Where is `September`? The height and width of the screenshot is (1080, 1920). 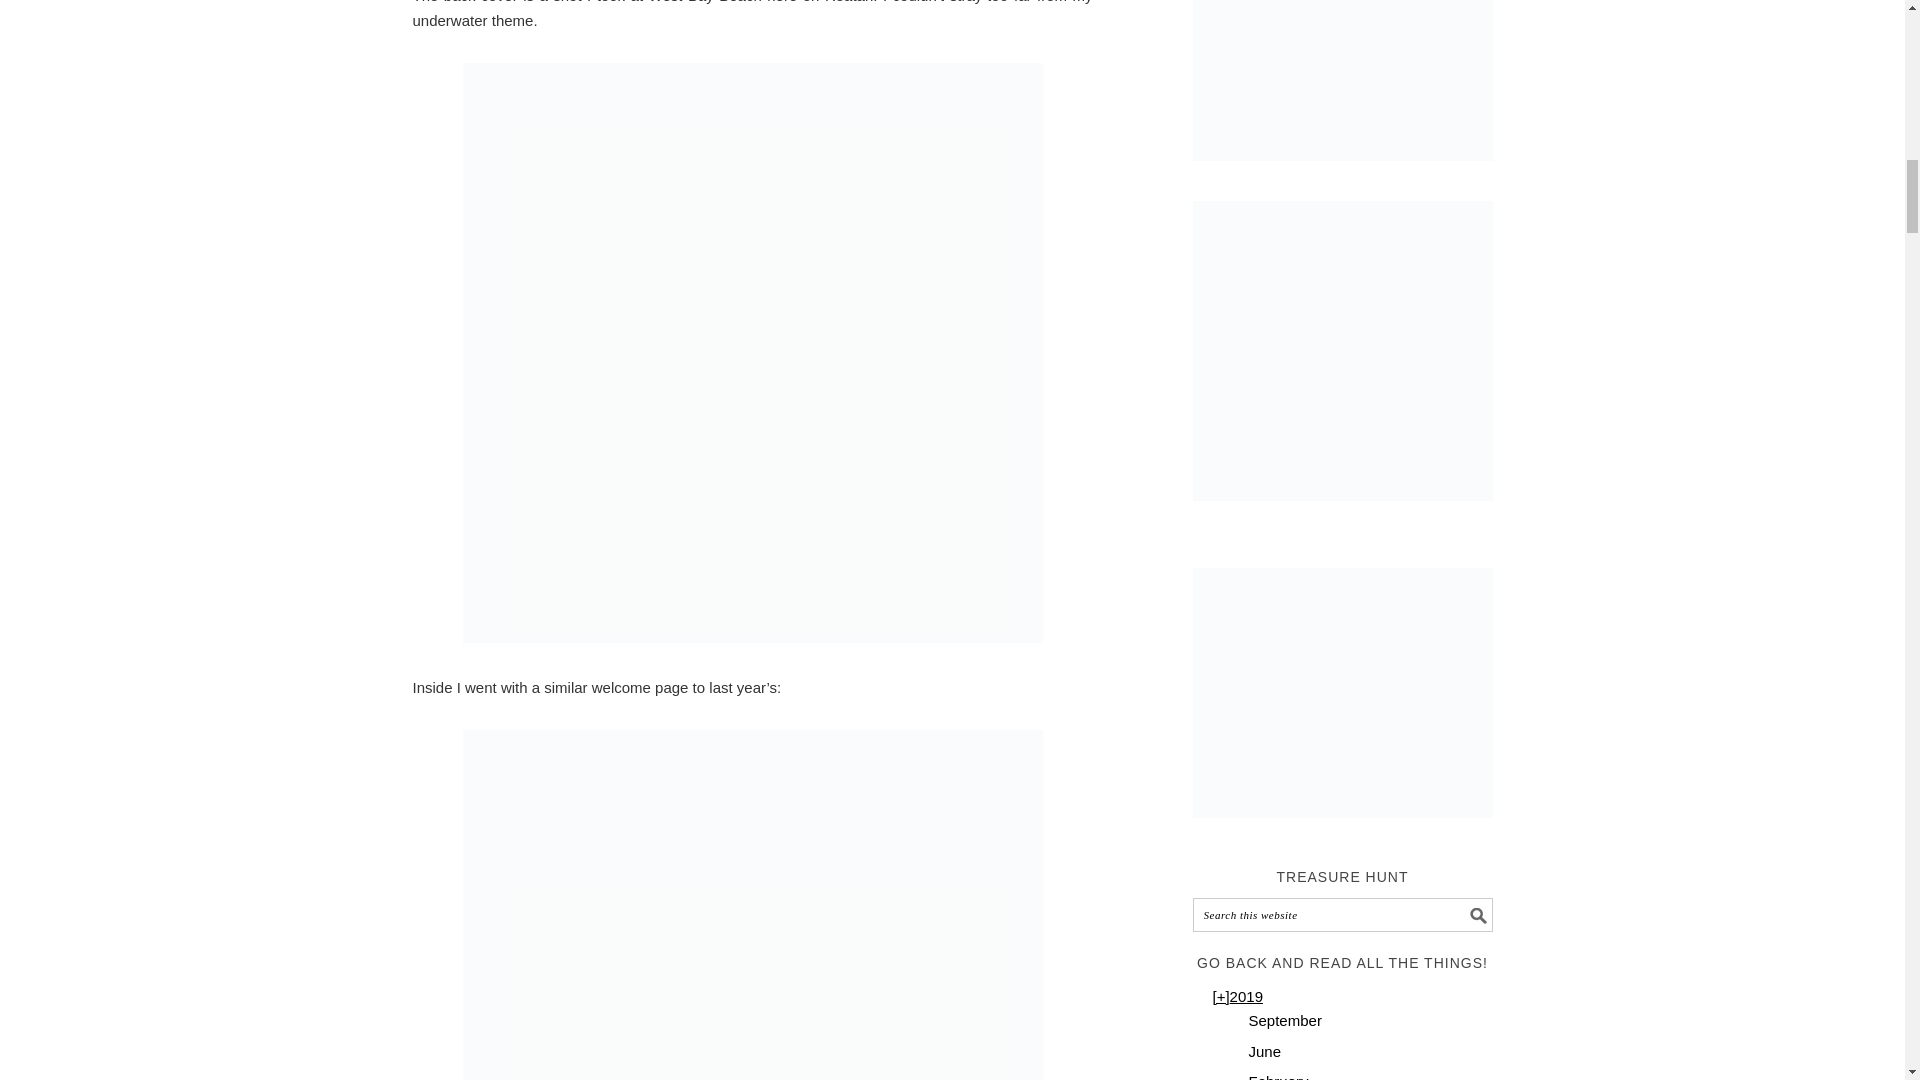
September is located at coordinates (1284, 1020).